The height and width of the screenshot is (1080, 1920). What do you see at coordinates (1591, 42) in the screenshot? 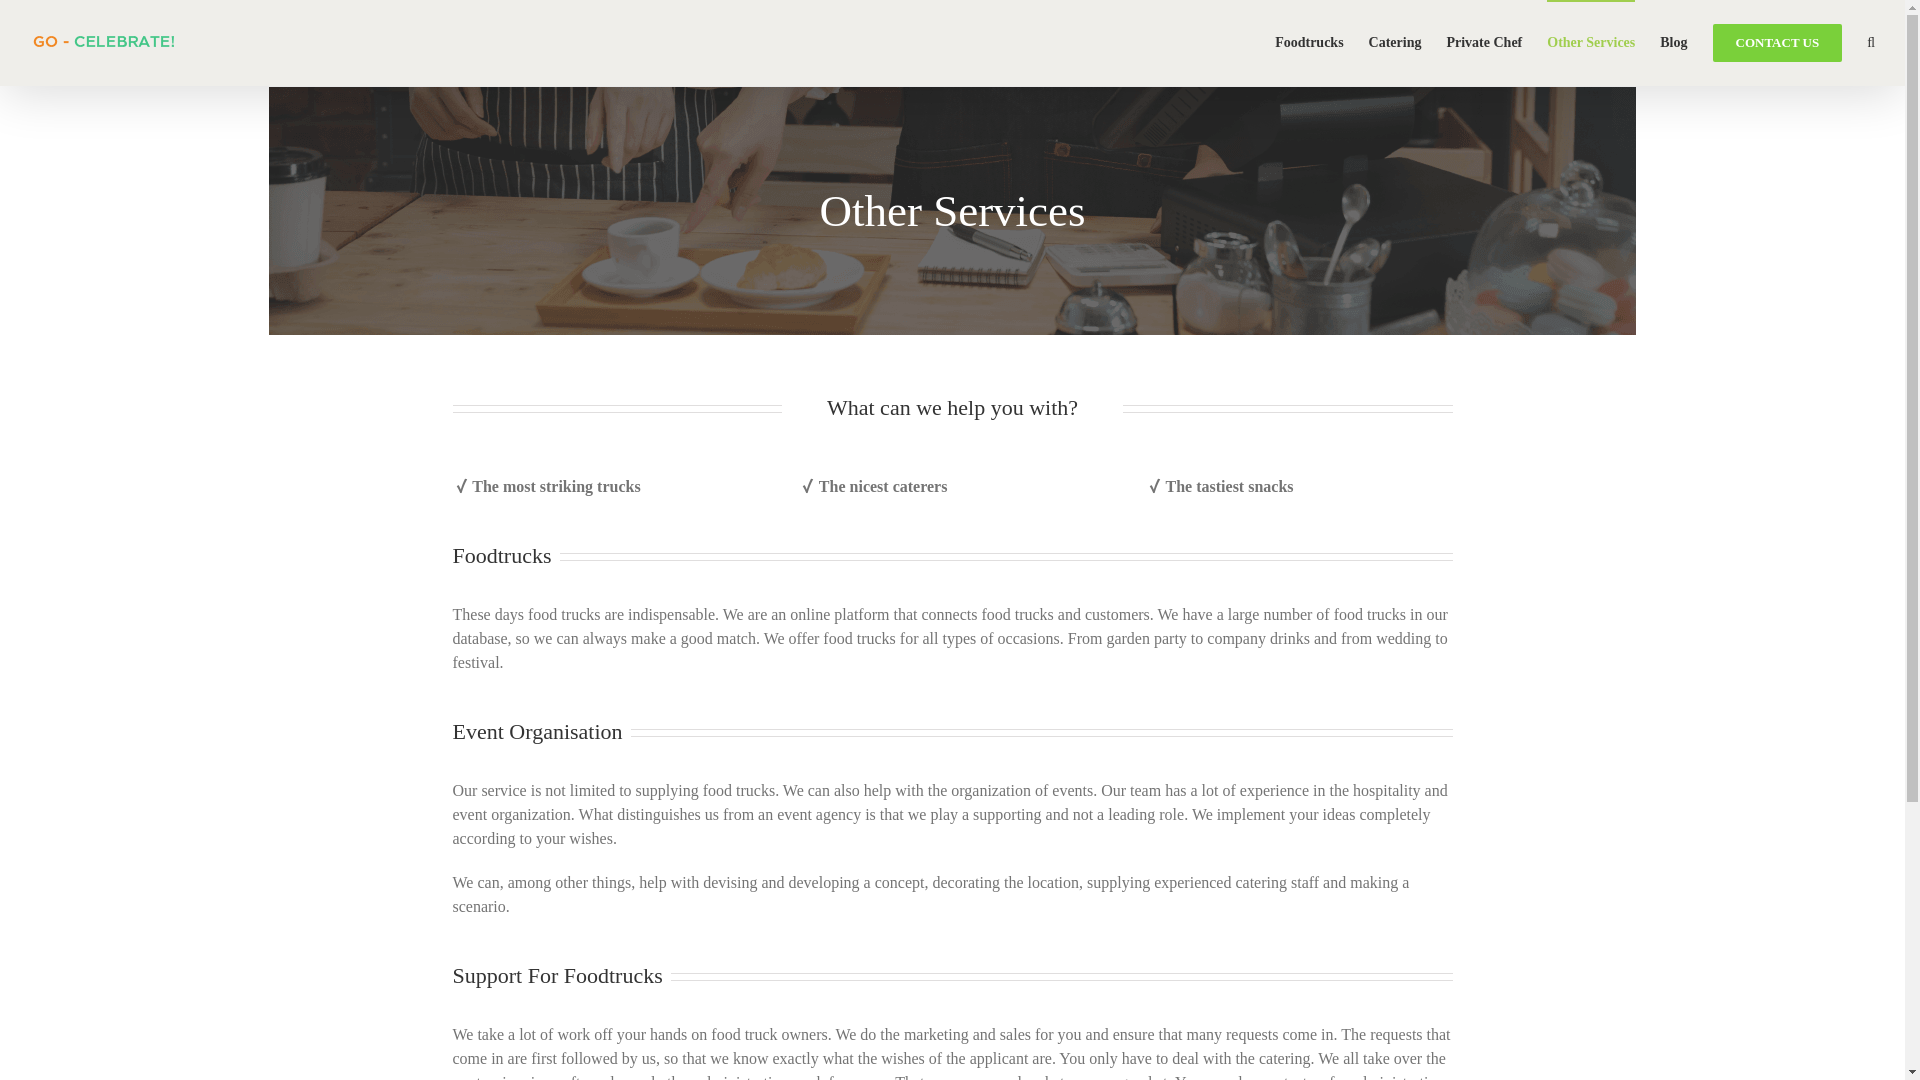
I see `Other Services` at bounding box center [1591, 42].